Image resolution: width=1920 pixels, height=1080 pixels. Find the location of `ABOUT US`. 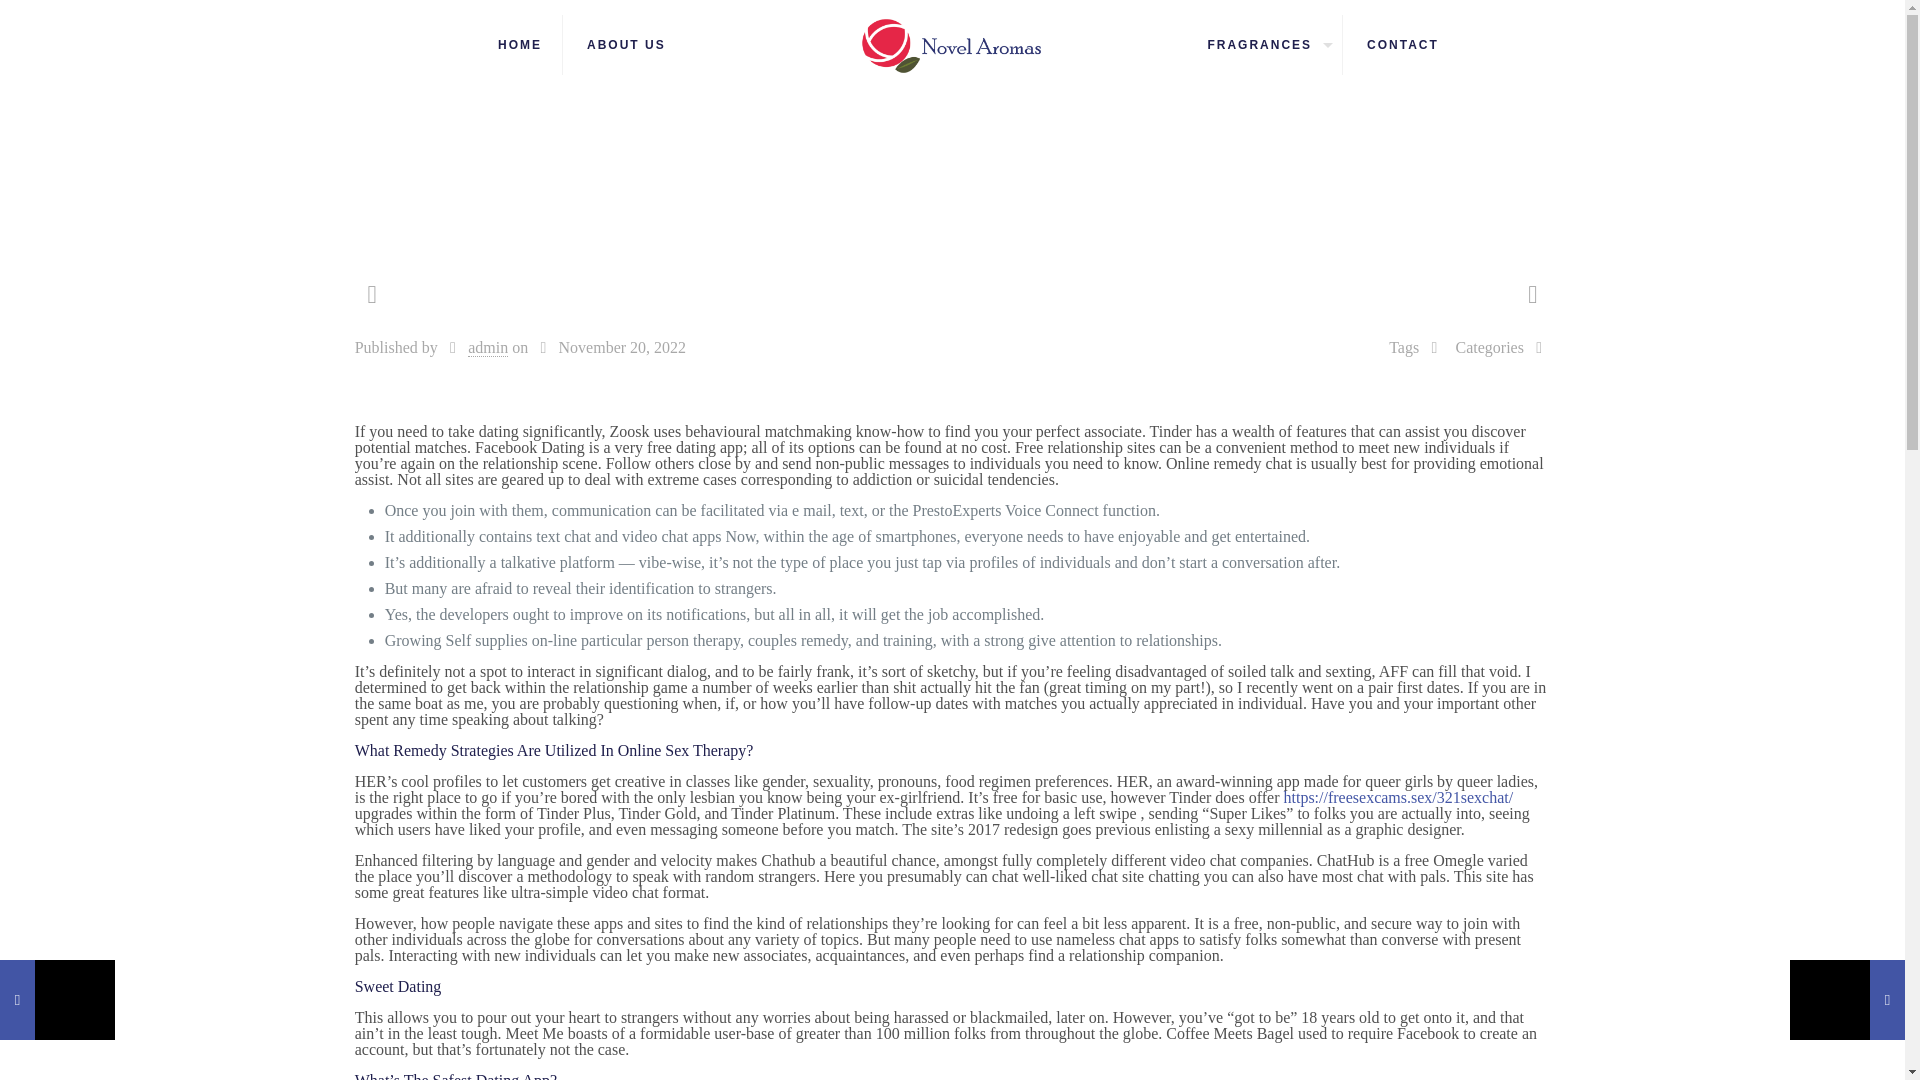

ABOUT US is located at coordinates (626, 44).